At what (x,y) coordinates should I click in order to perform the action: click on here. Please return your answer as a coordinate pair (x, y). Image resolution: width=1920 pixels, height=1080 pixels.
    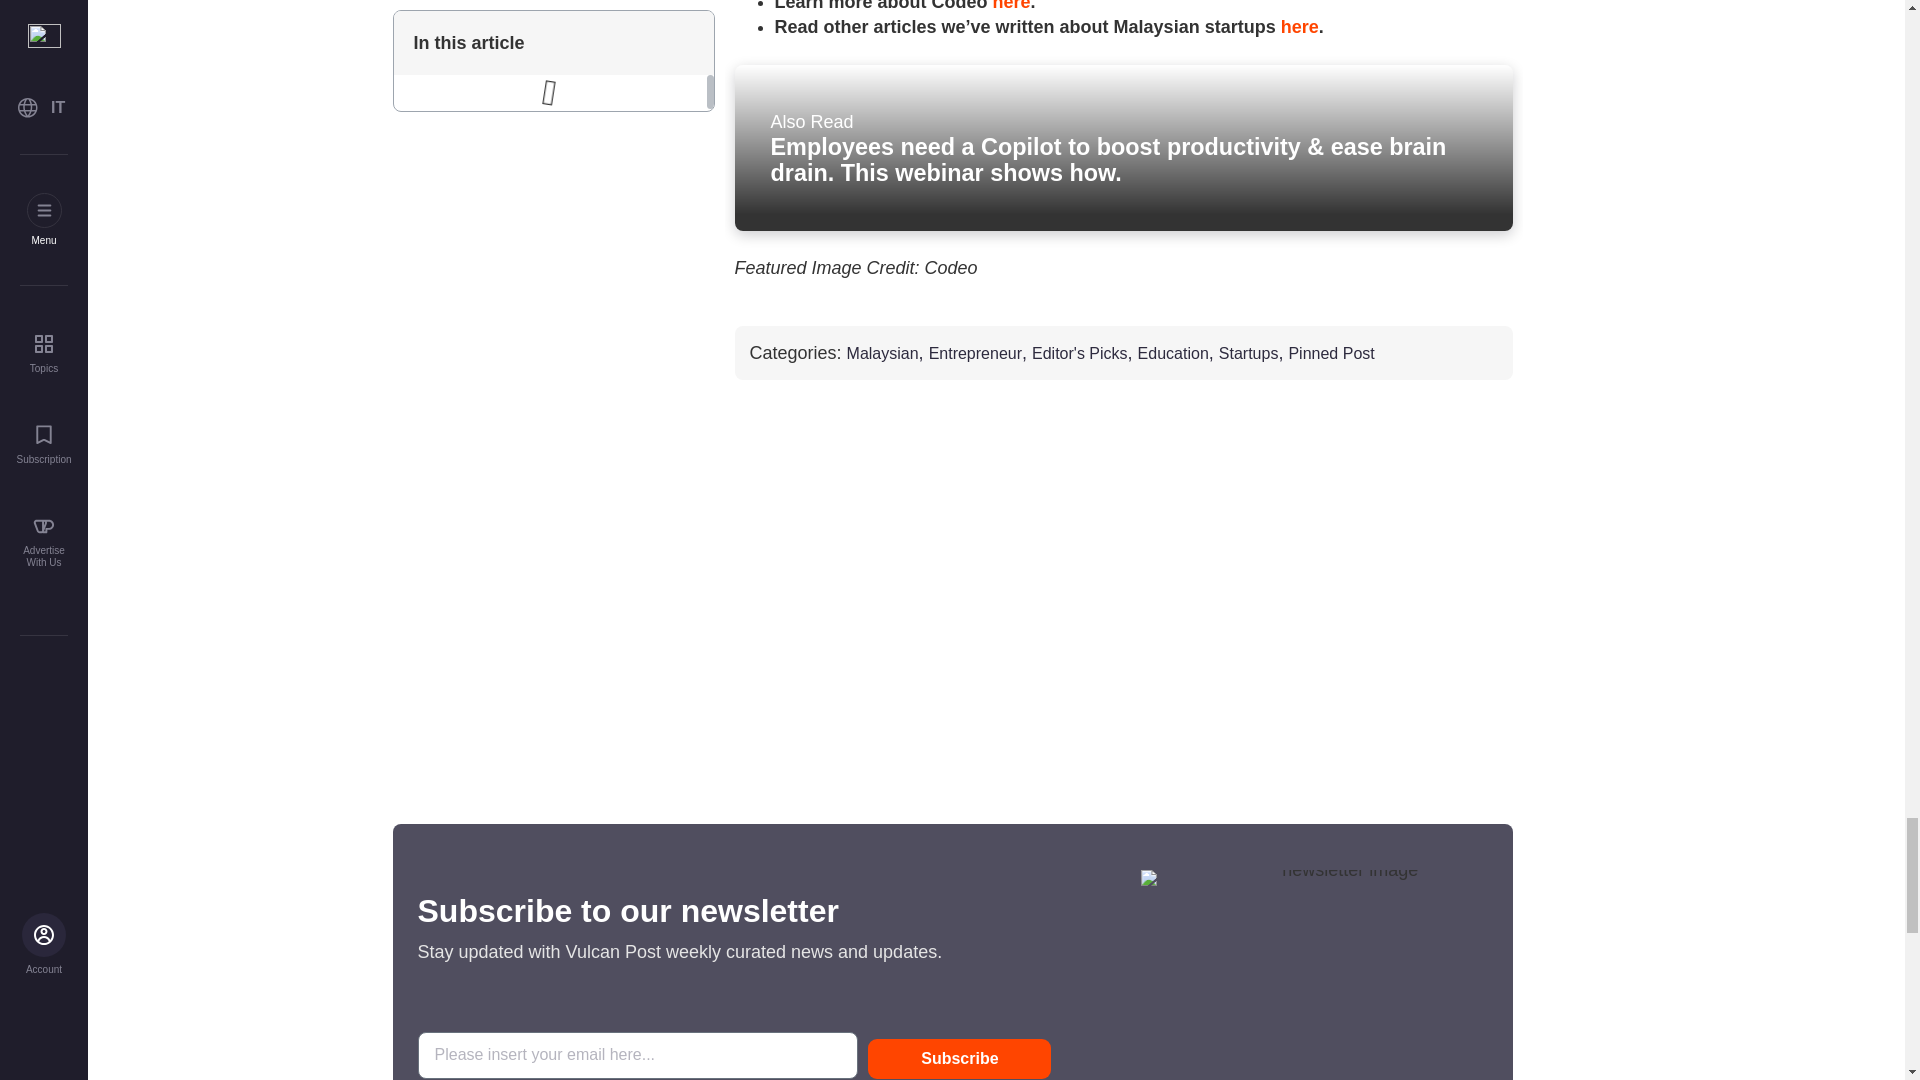
    Looking at the image, I should click on (1300, 26).